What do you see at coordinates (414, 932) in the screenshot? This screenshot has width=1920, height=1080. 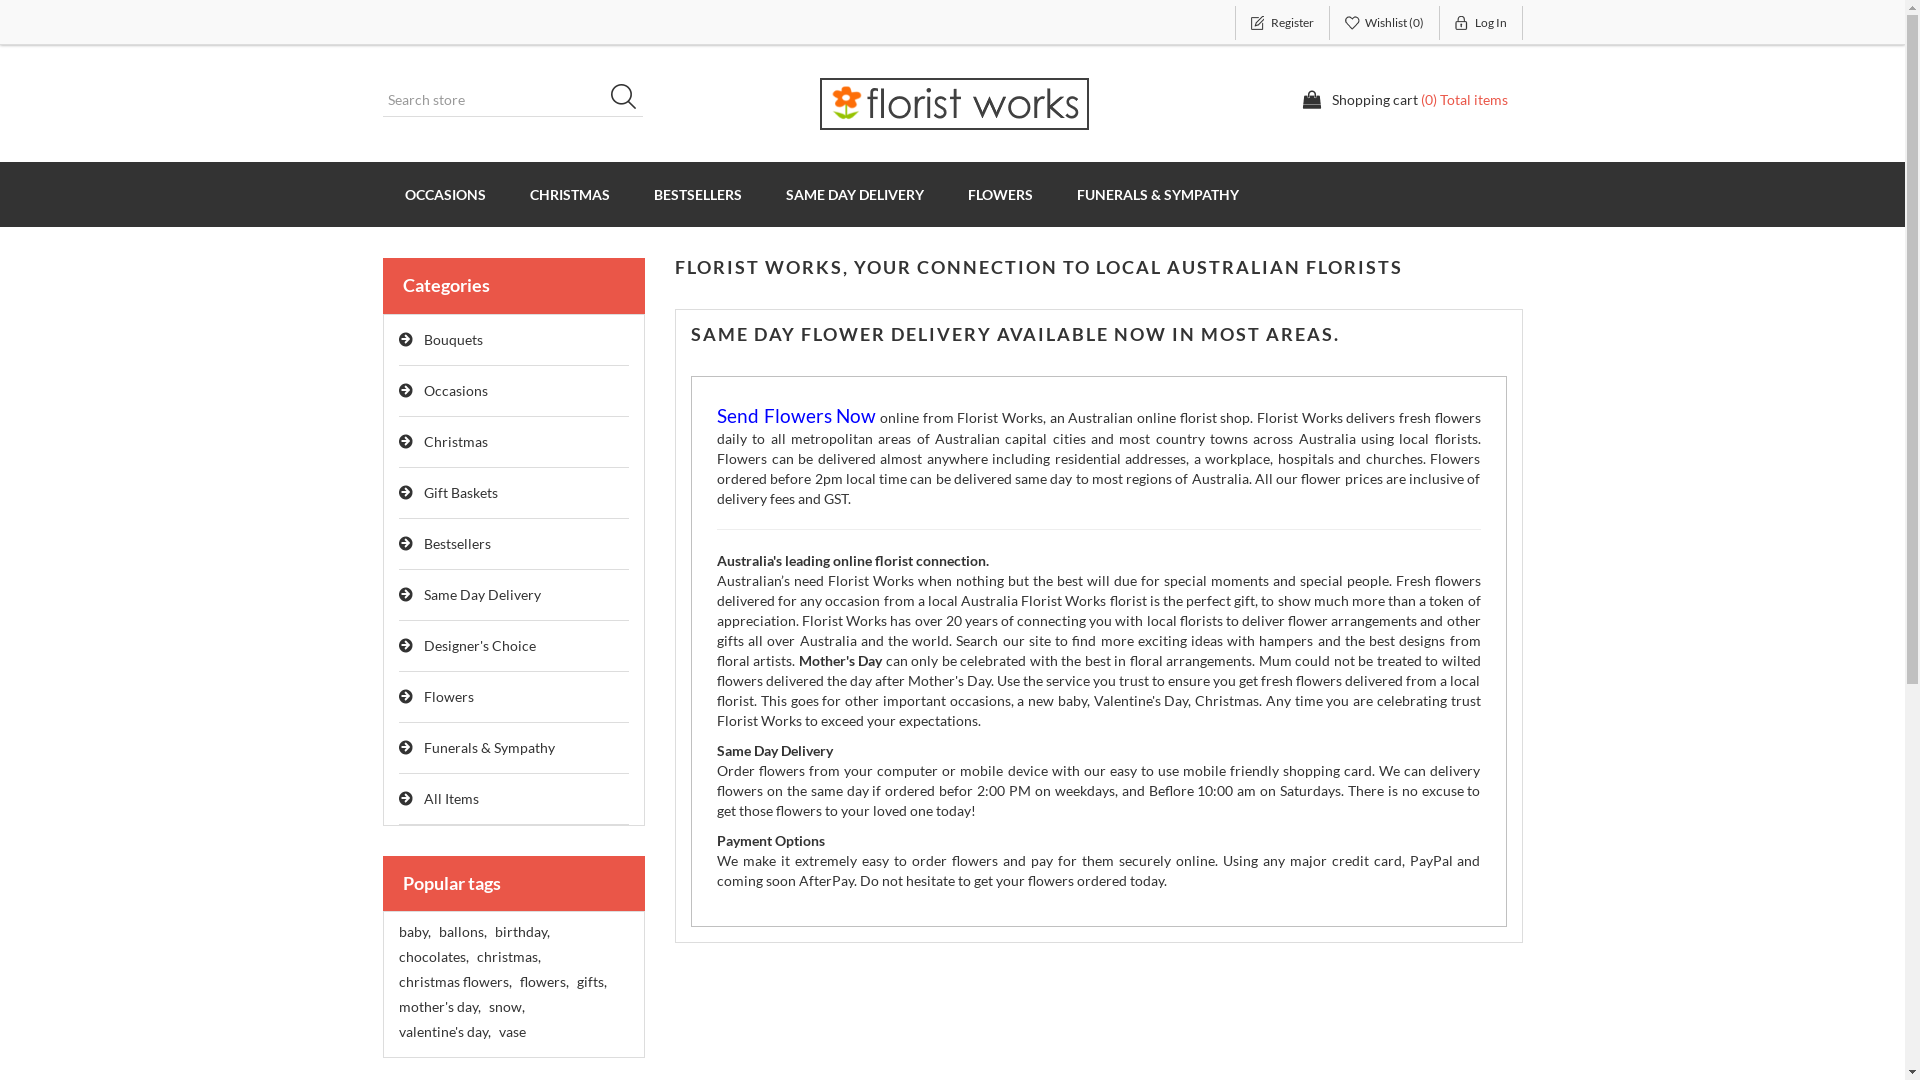 I see `baby,` at bounding box center [414, 932].